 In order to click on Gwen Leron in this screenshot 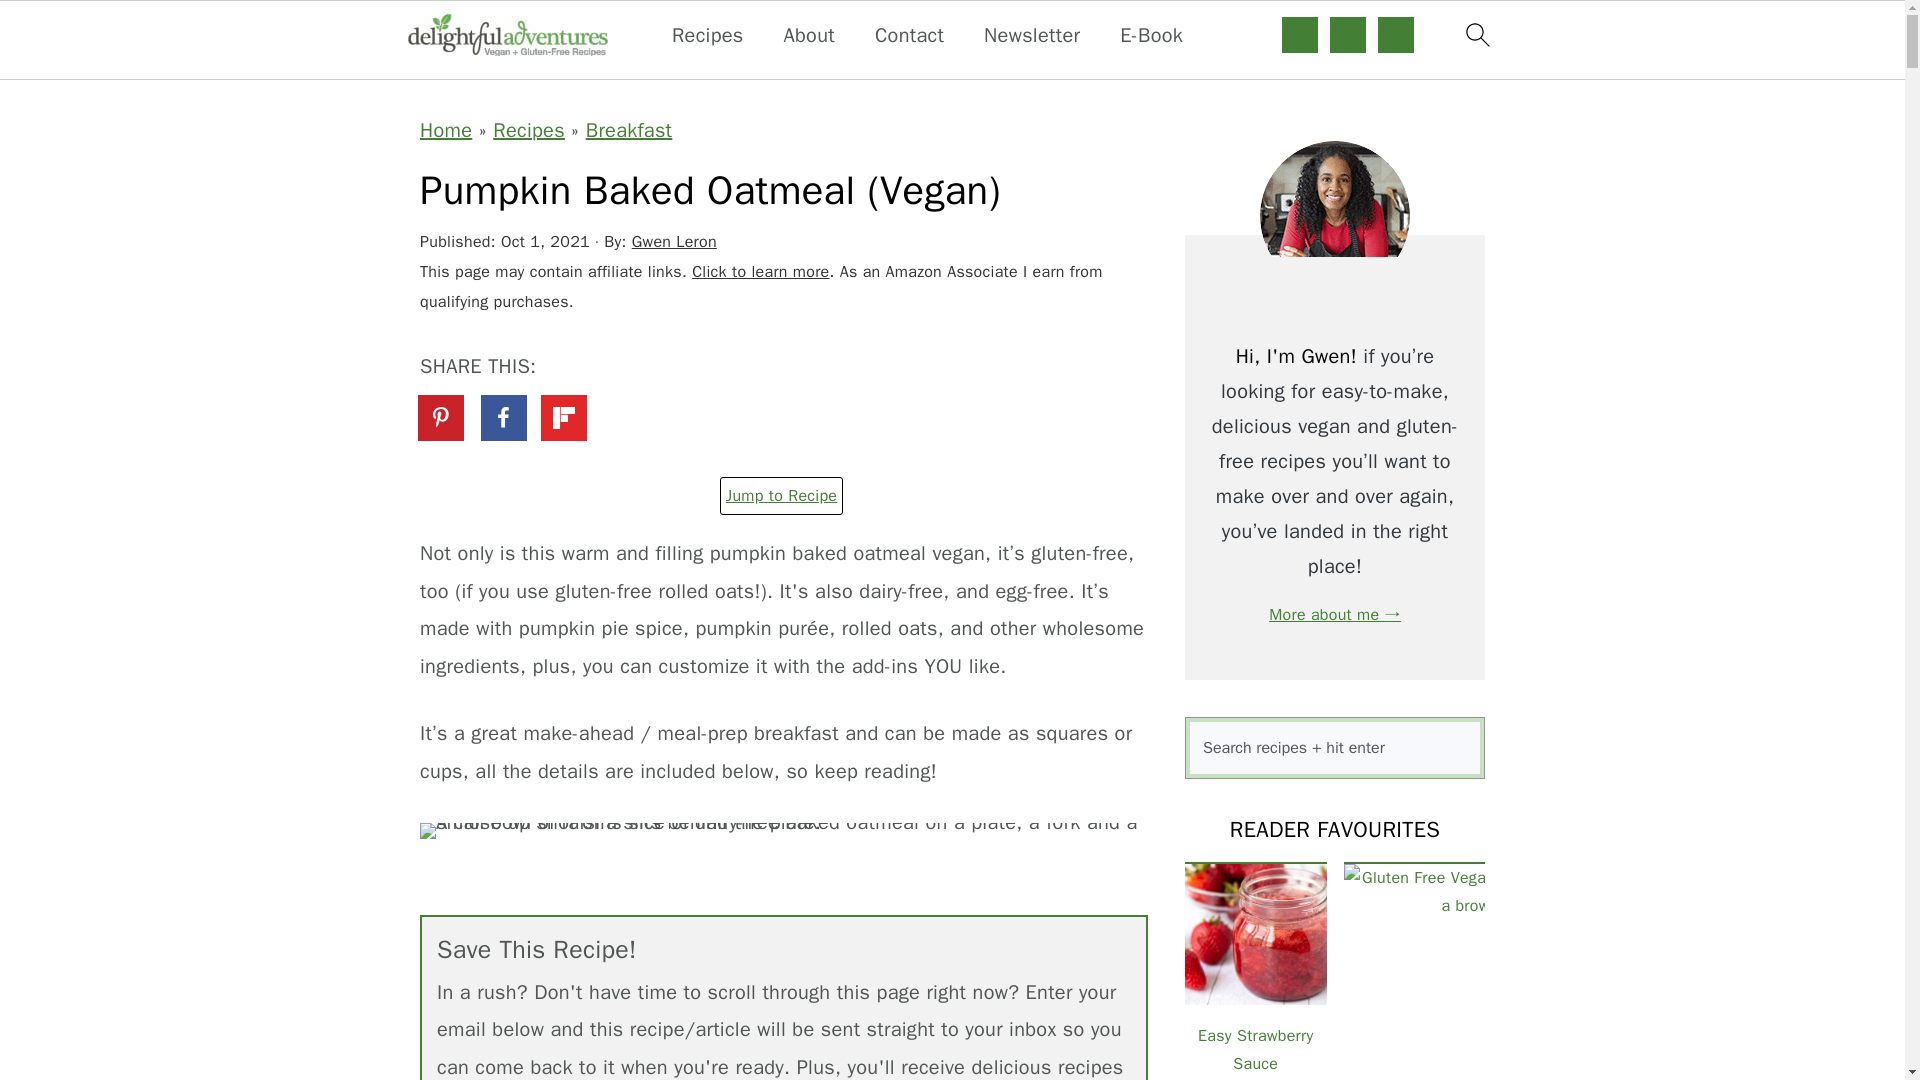, I will do `click(674, 242)`.